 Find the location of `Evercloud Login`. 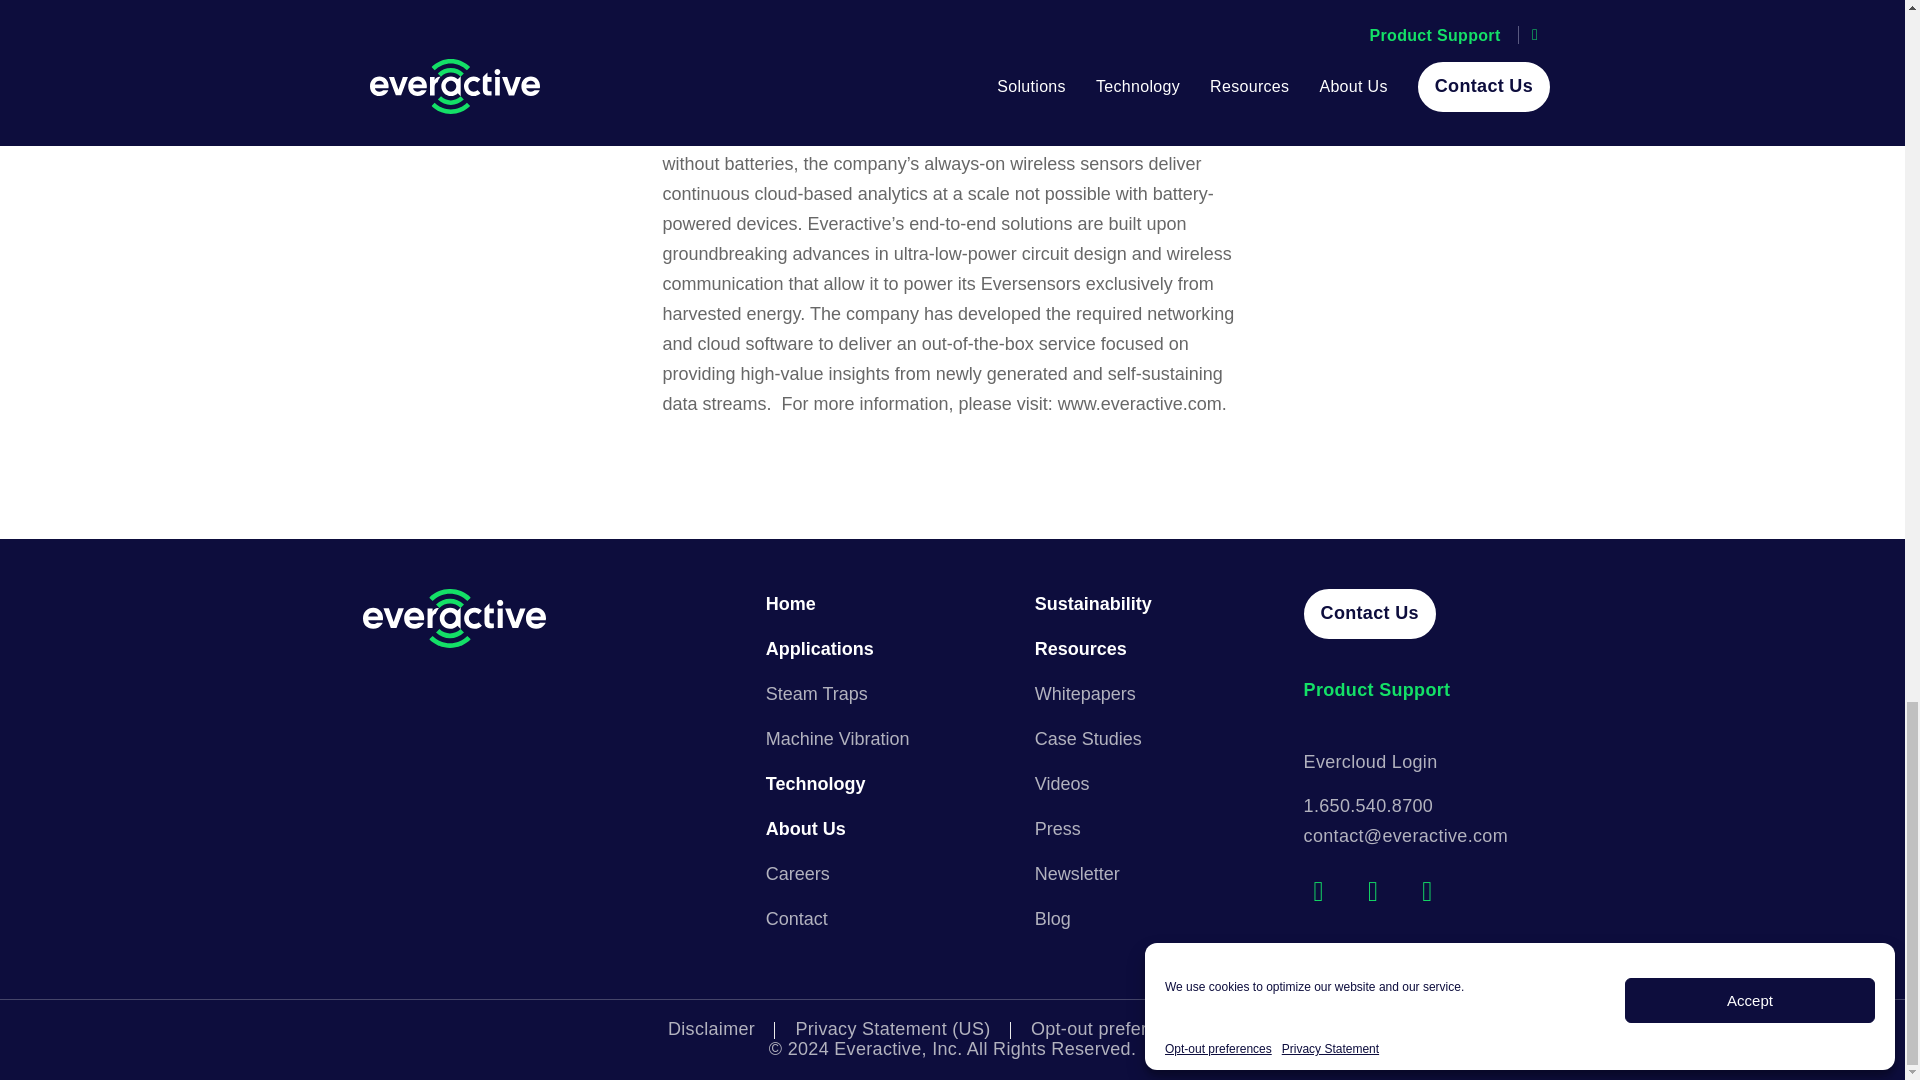

Evercloud Login is located at coordinates (1370, 762).